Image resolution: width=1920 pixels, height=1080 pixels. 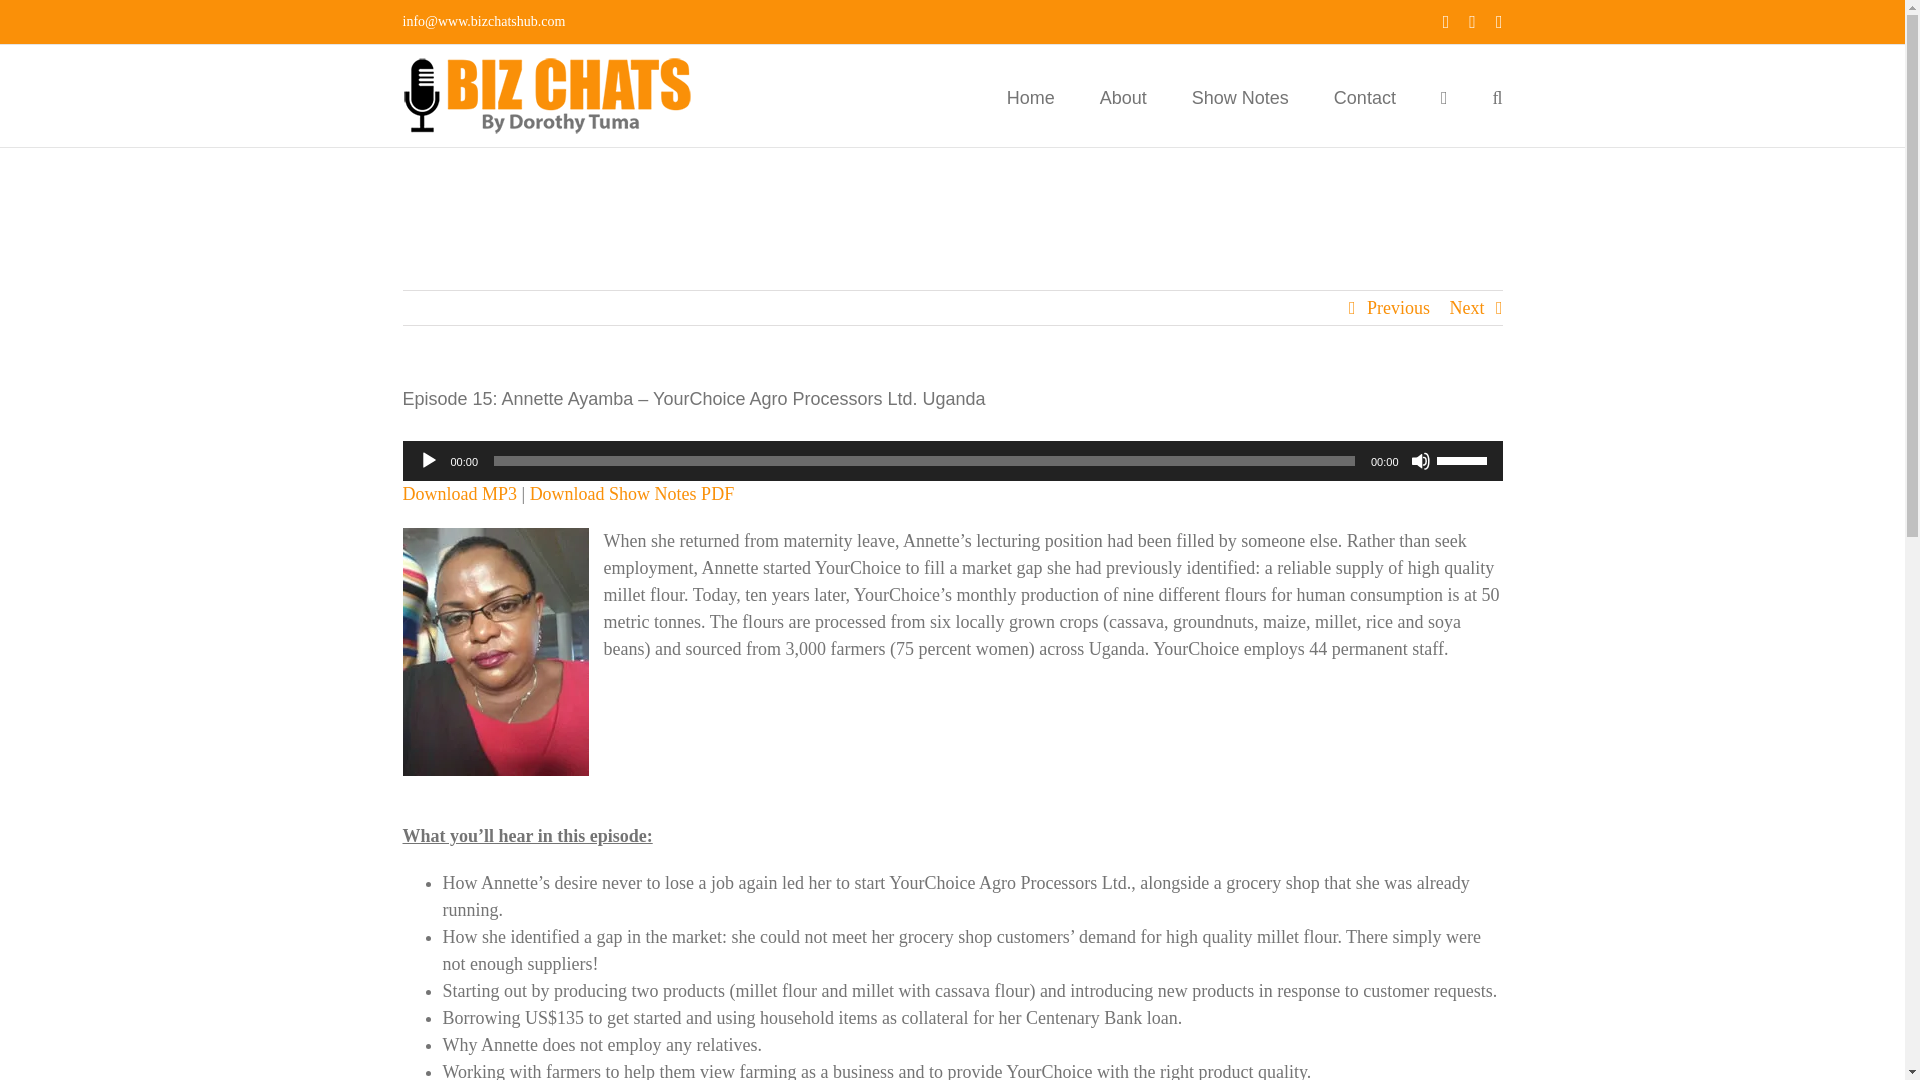 I want to click on Play, so click(x=428, y=460).